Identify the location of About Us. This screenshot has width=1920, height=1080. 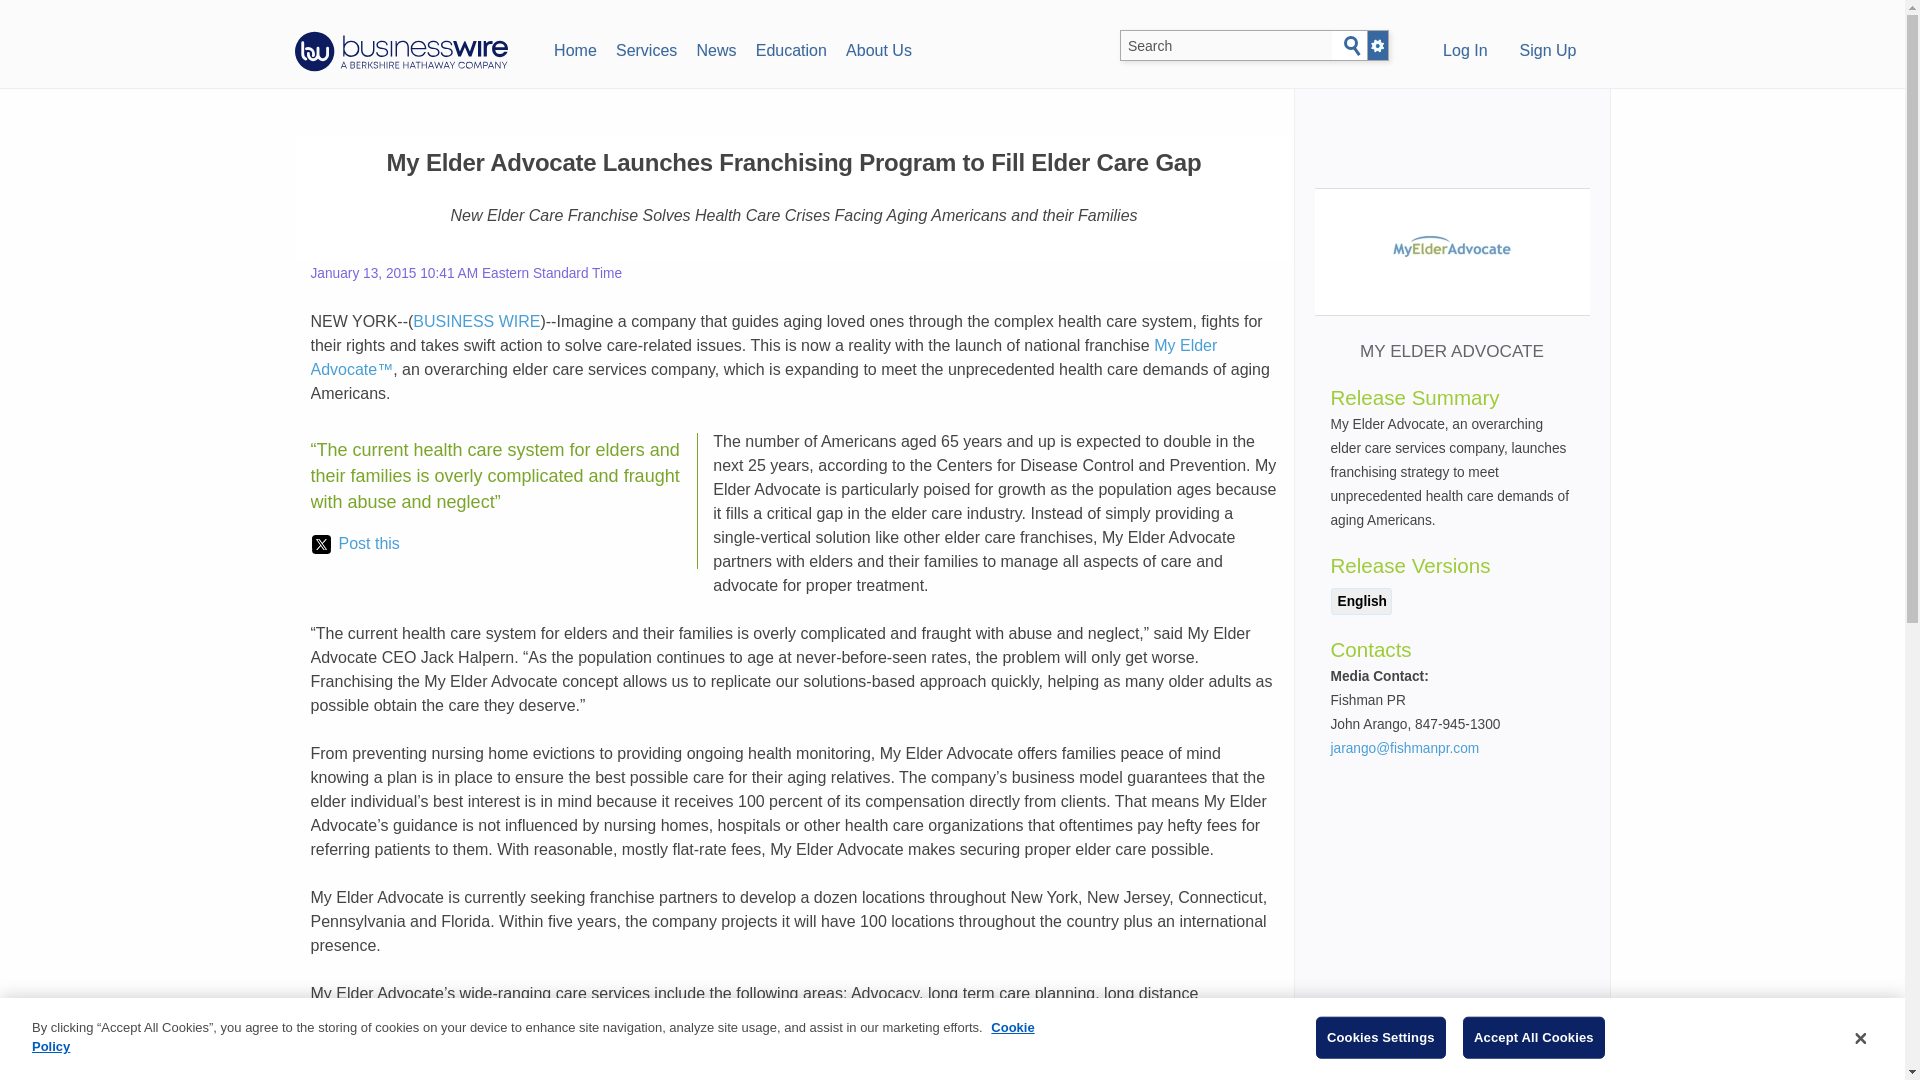
(878, 48).